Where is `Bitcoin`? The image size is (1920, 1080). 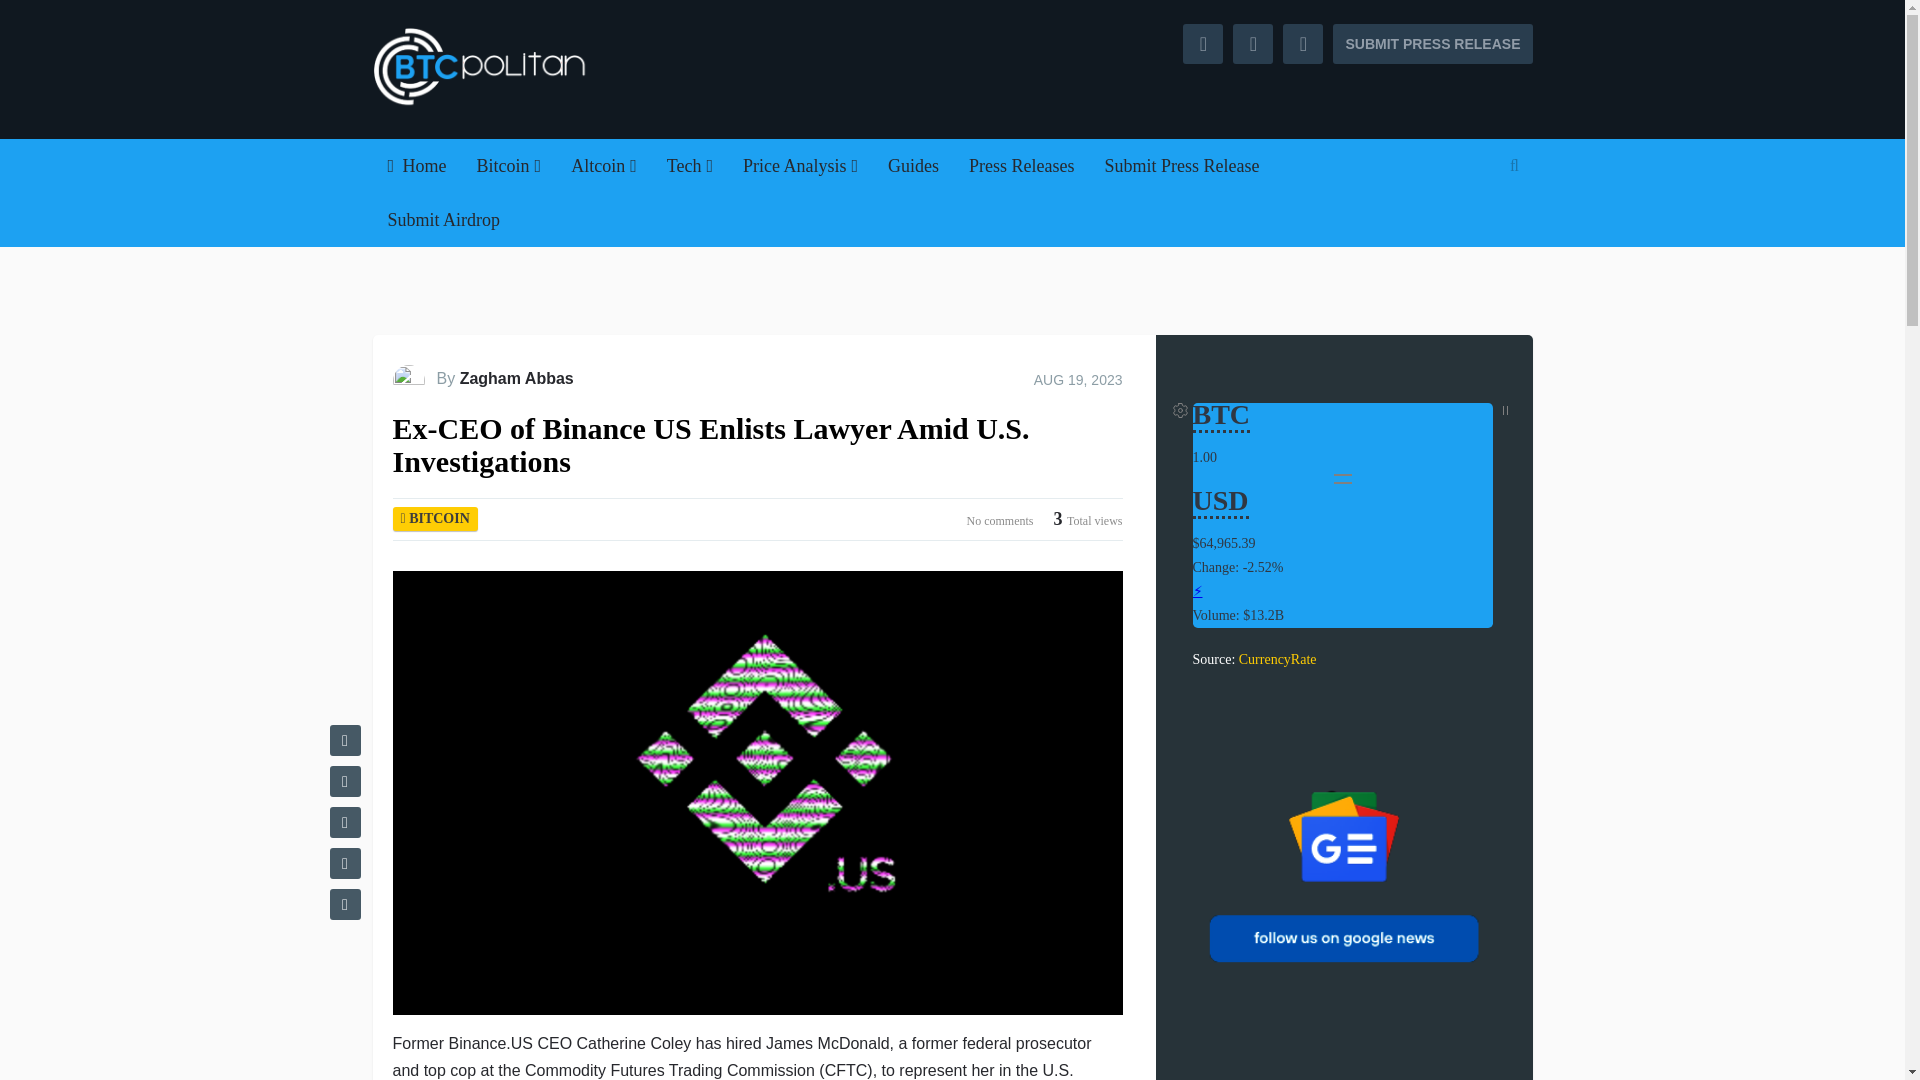
Bitcoin is located at coordinates (509, 166).